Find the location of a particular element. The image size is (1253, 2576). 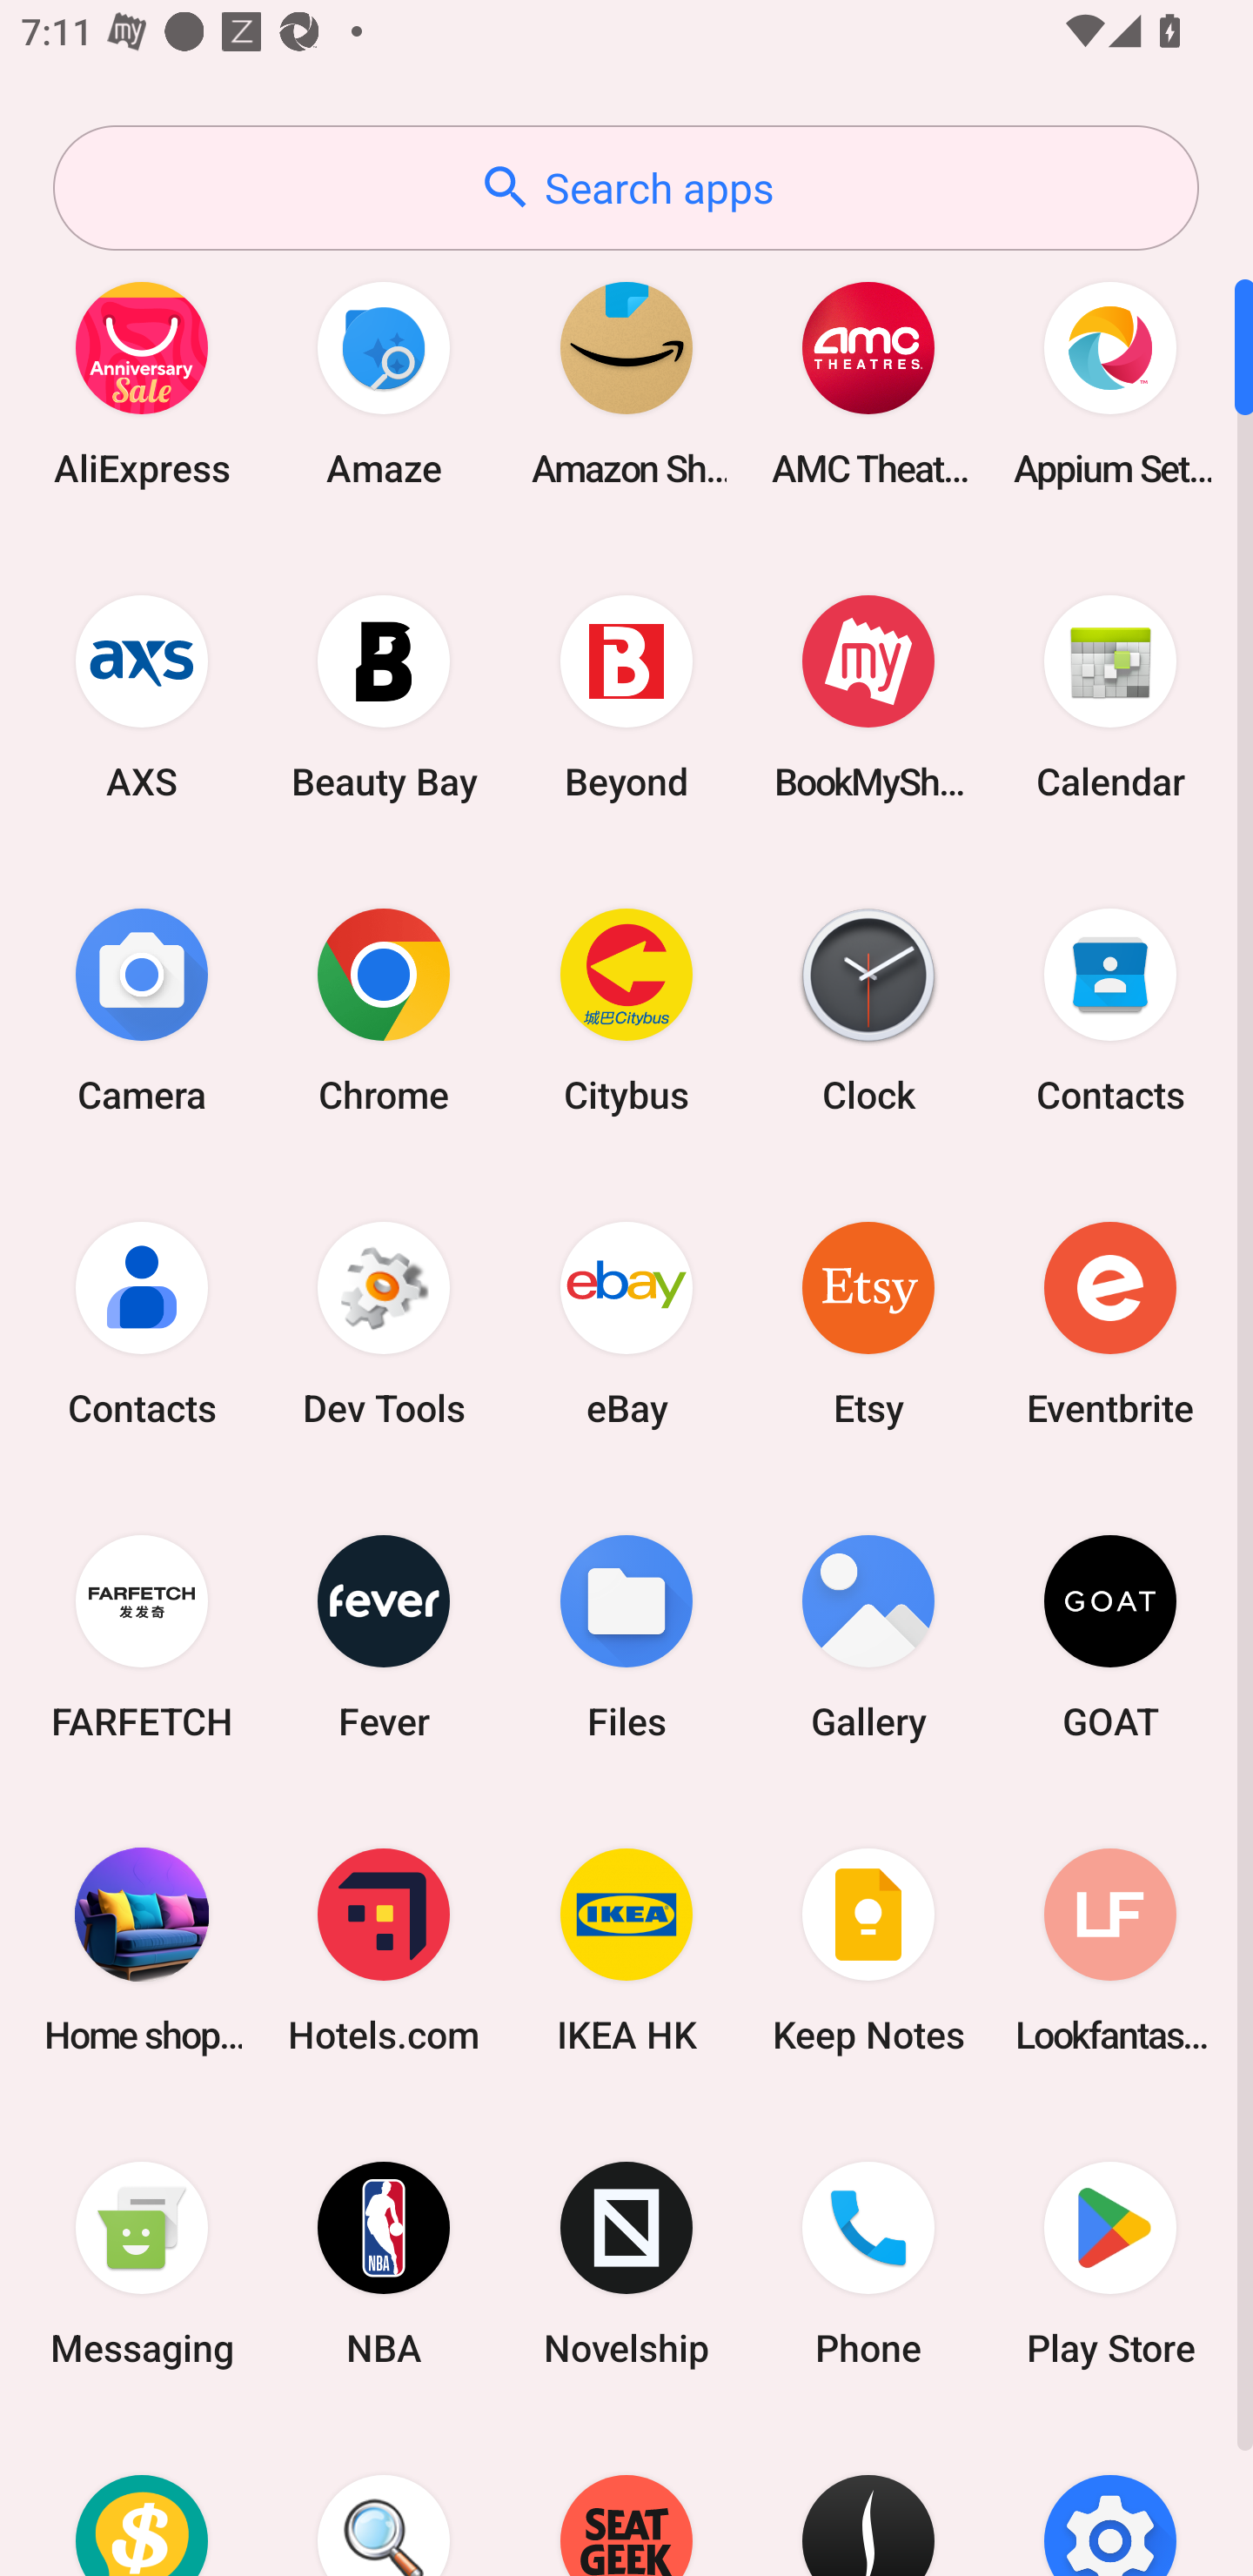

BookMyShow is located at coordinates (868, 696).